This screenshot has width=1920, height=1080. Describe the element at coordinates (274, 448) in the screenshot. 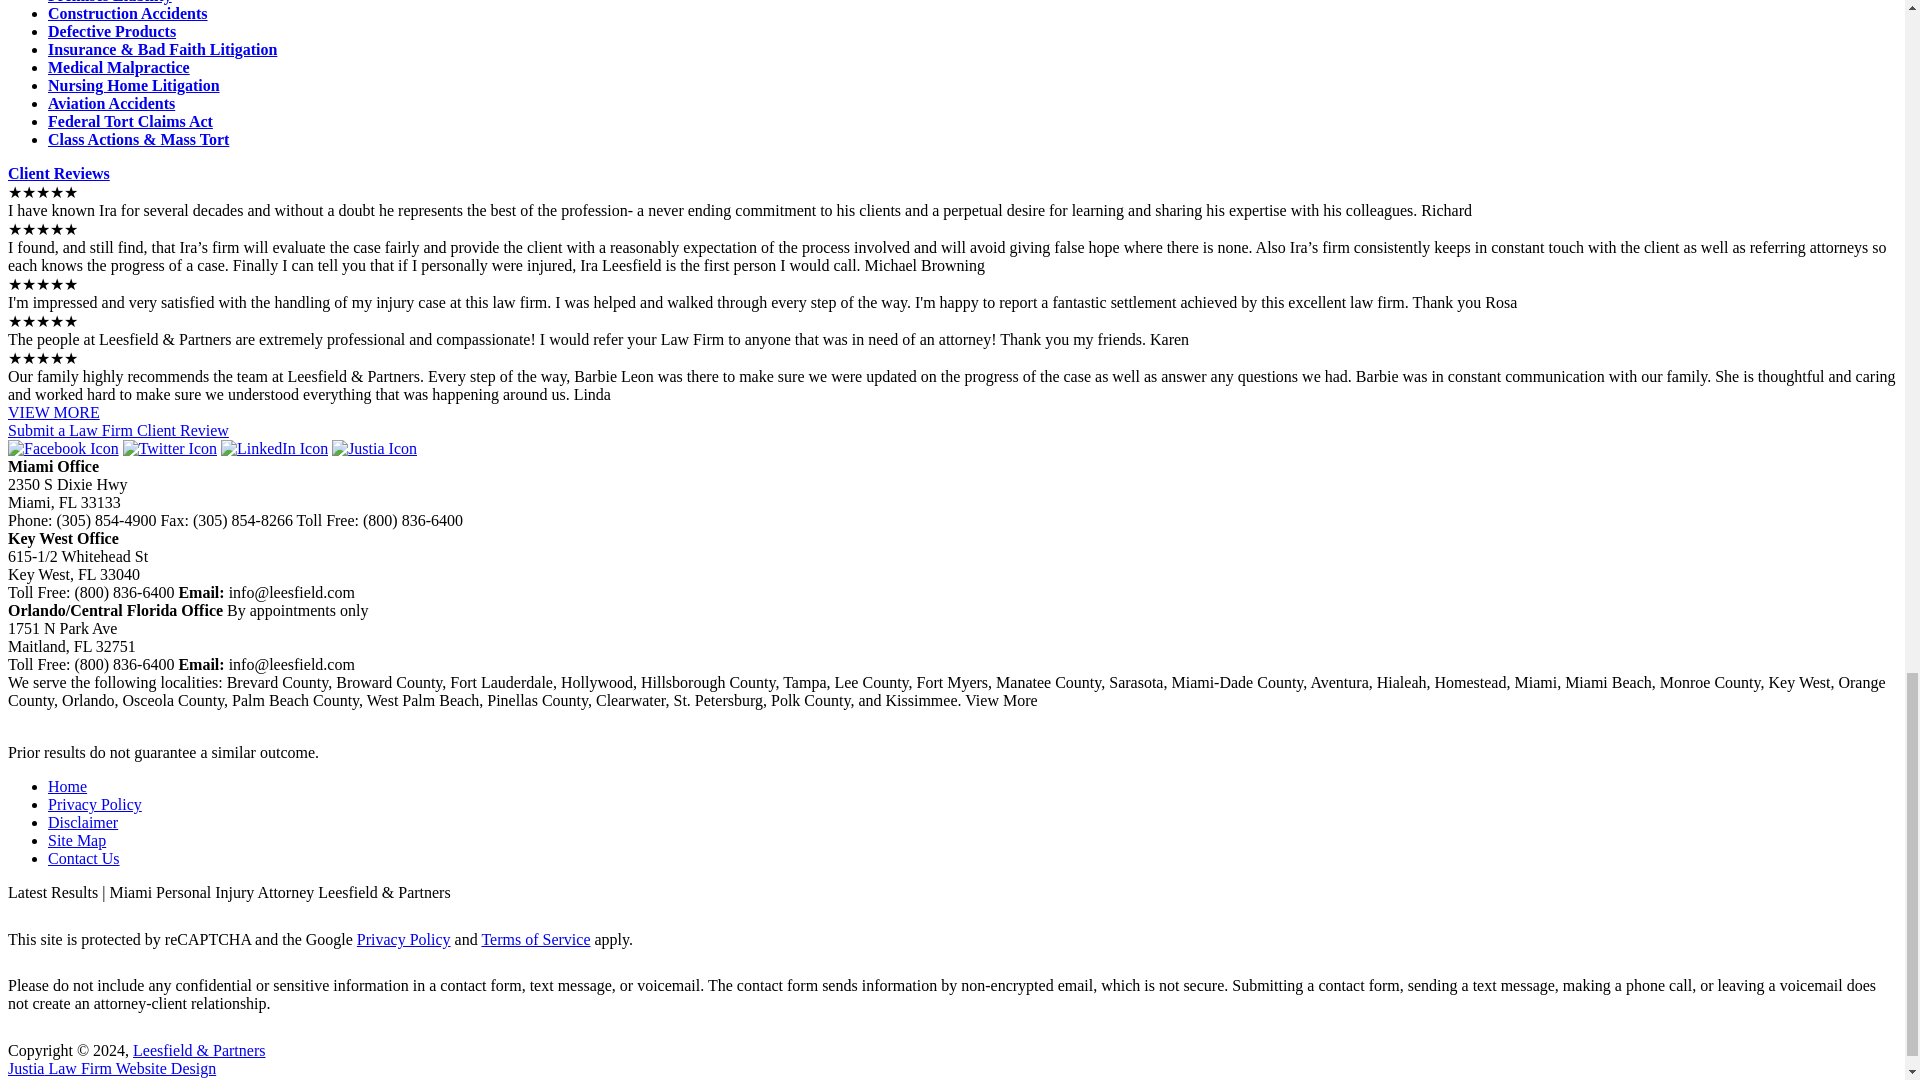

I see `LinkedIn` at that location.